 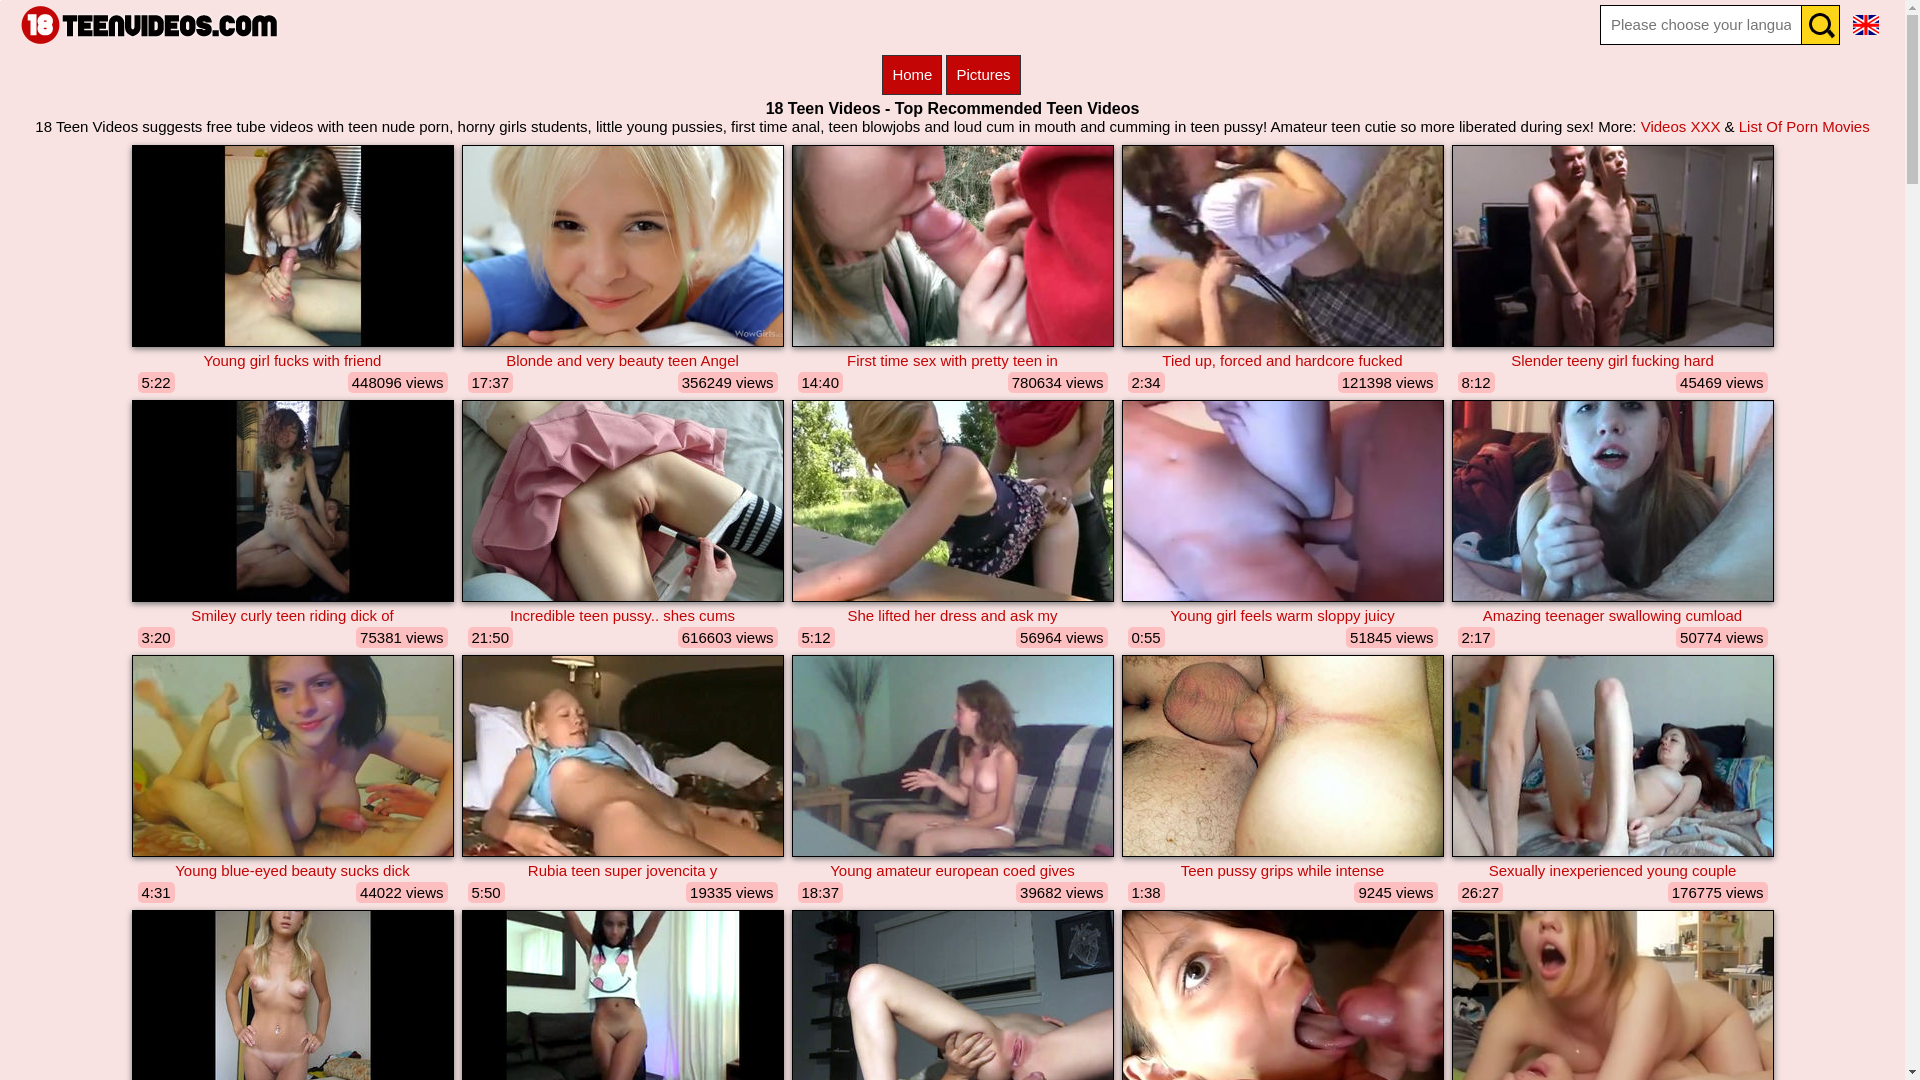 I want to click on Only letters, without symbols, so click(x=1701, y=25).